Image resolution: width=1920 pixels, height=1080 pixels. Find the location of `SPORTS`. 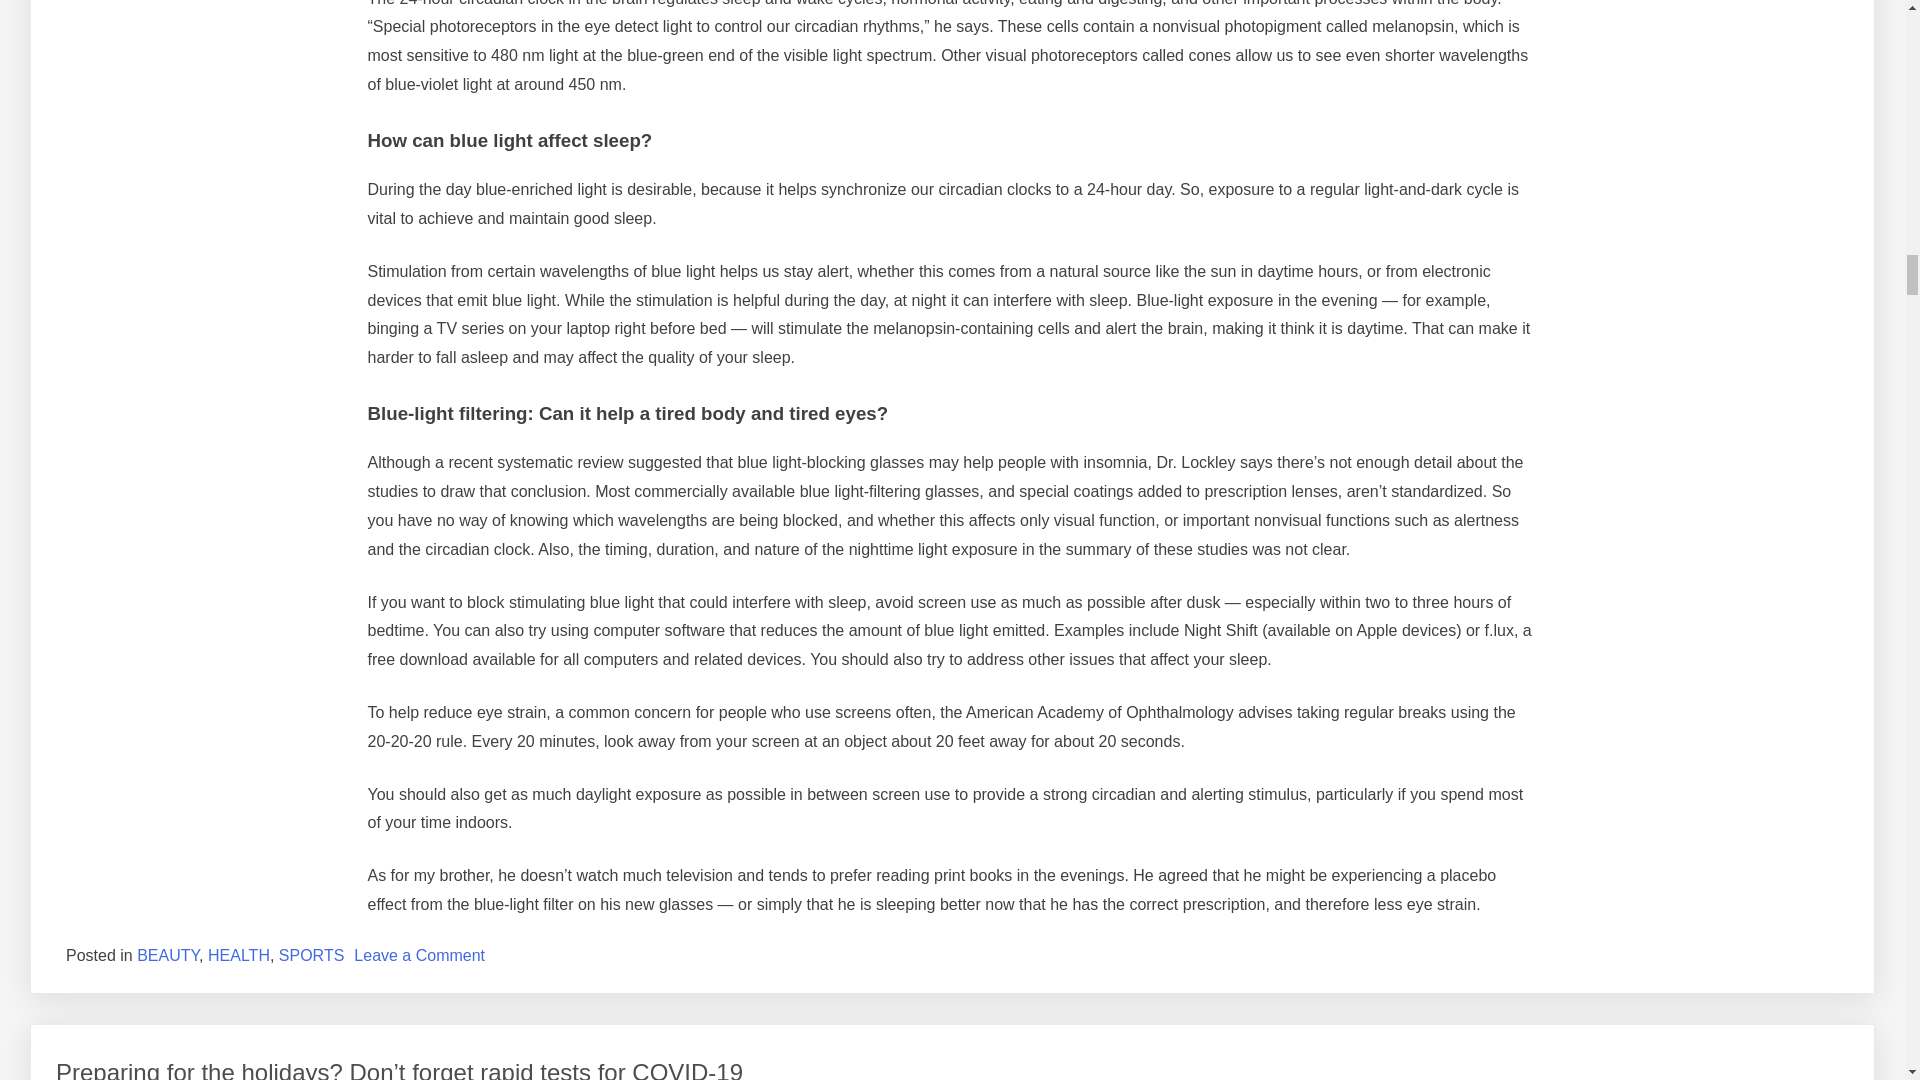

SPORTS is located at coordinates (312, 956).